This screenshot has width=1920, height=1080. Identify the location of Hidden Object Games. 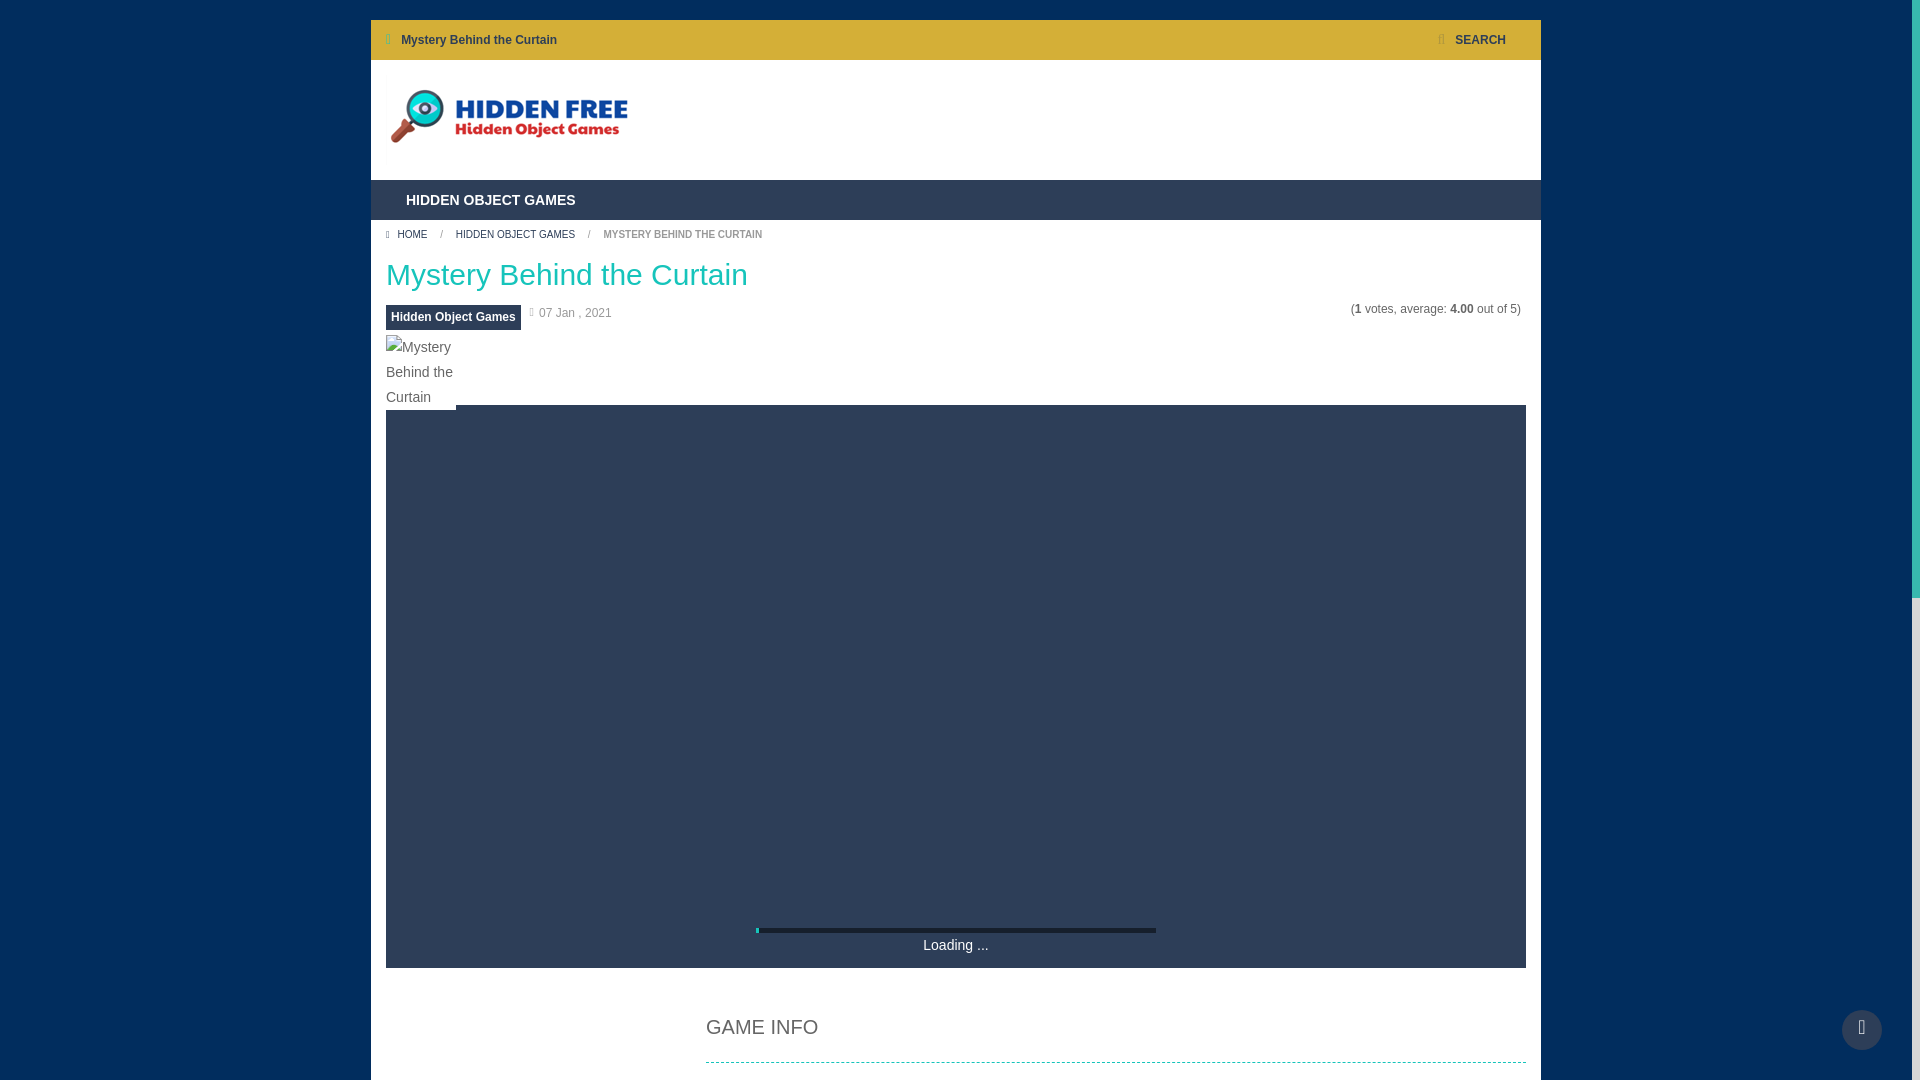
(452, 317).